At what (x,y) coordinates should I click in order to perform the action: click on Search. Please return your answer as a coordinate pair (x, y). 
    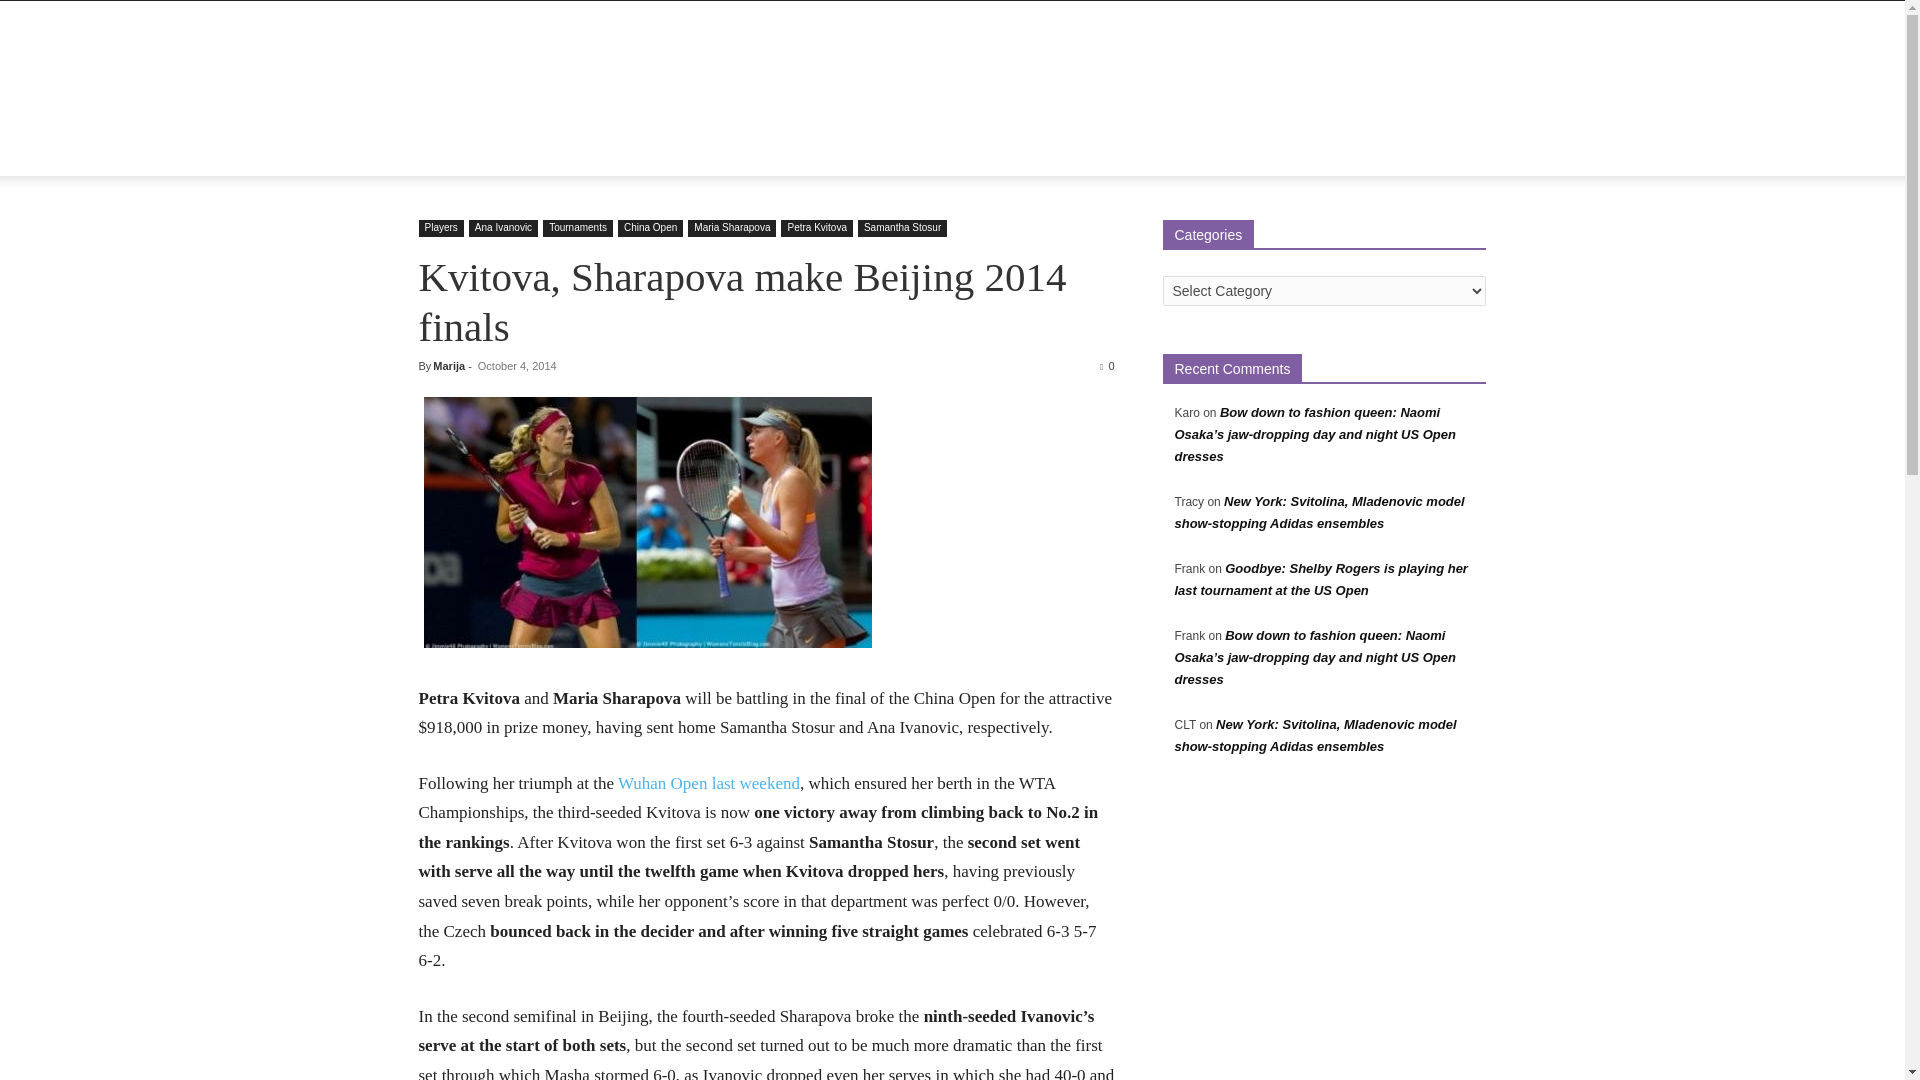
    Looking at the image, I should click on (1430, 232).